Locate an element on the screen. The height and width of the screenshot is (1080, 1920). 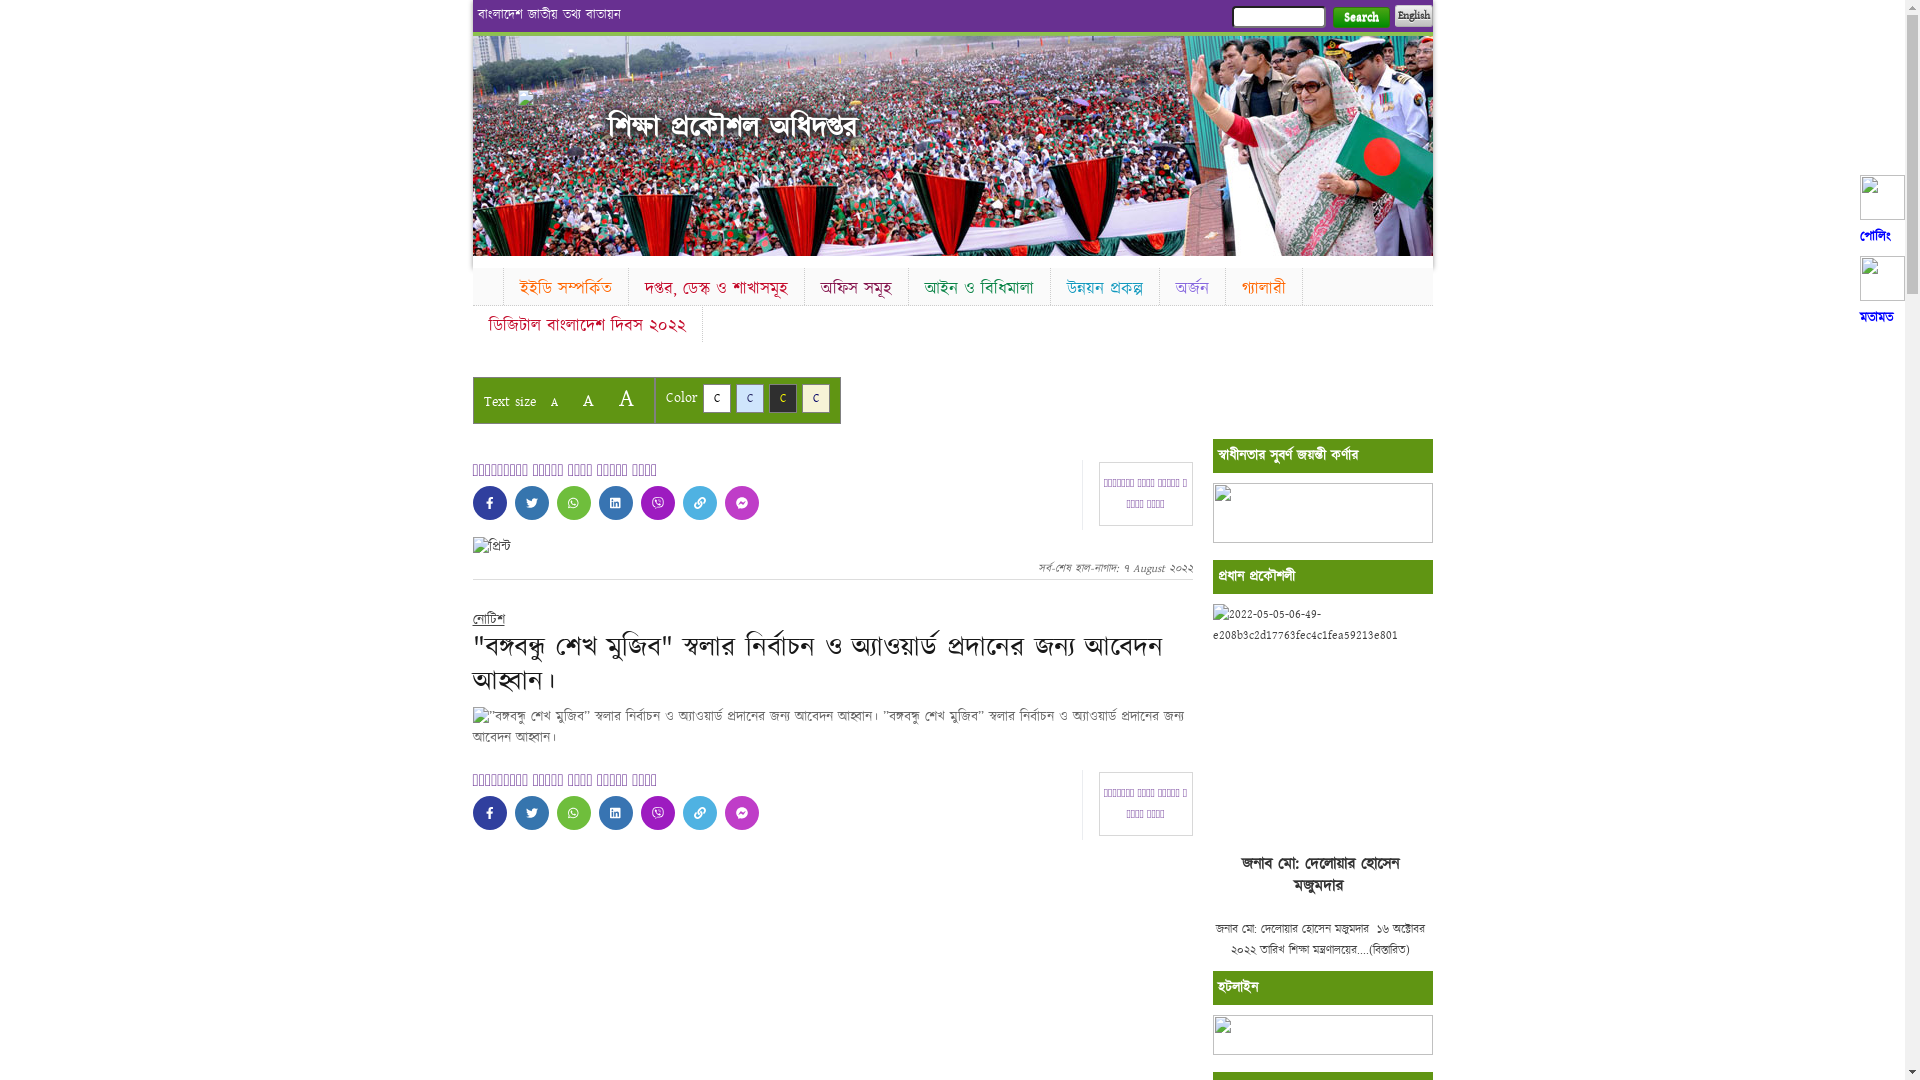
A is located at coordinates (554, 402).